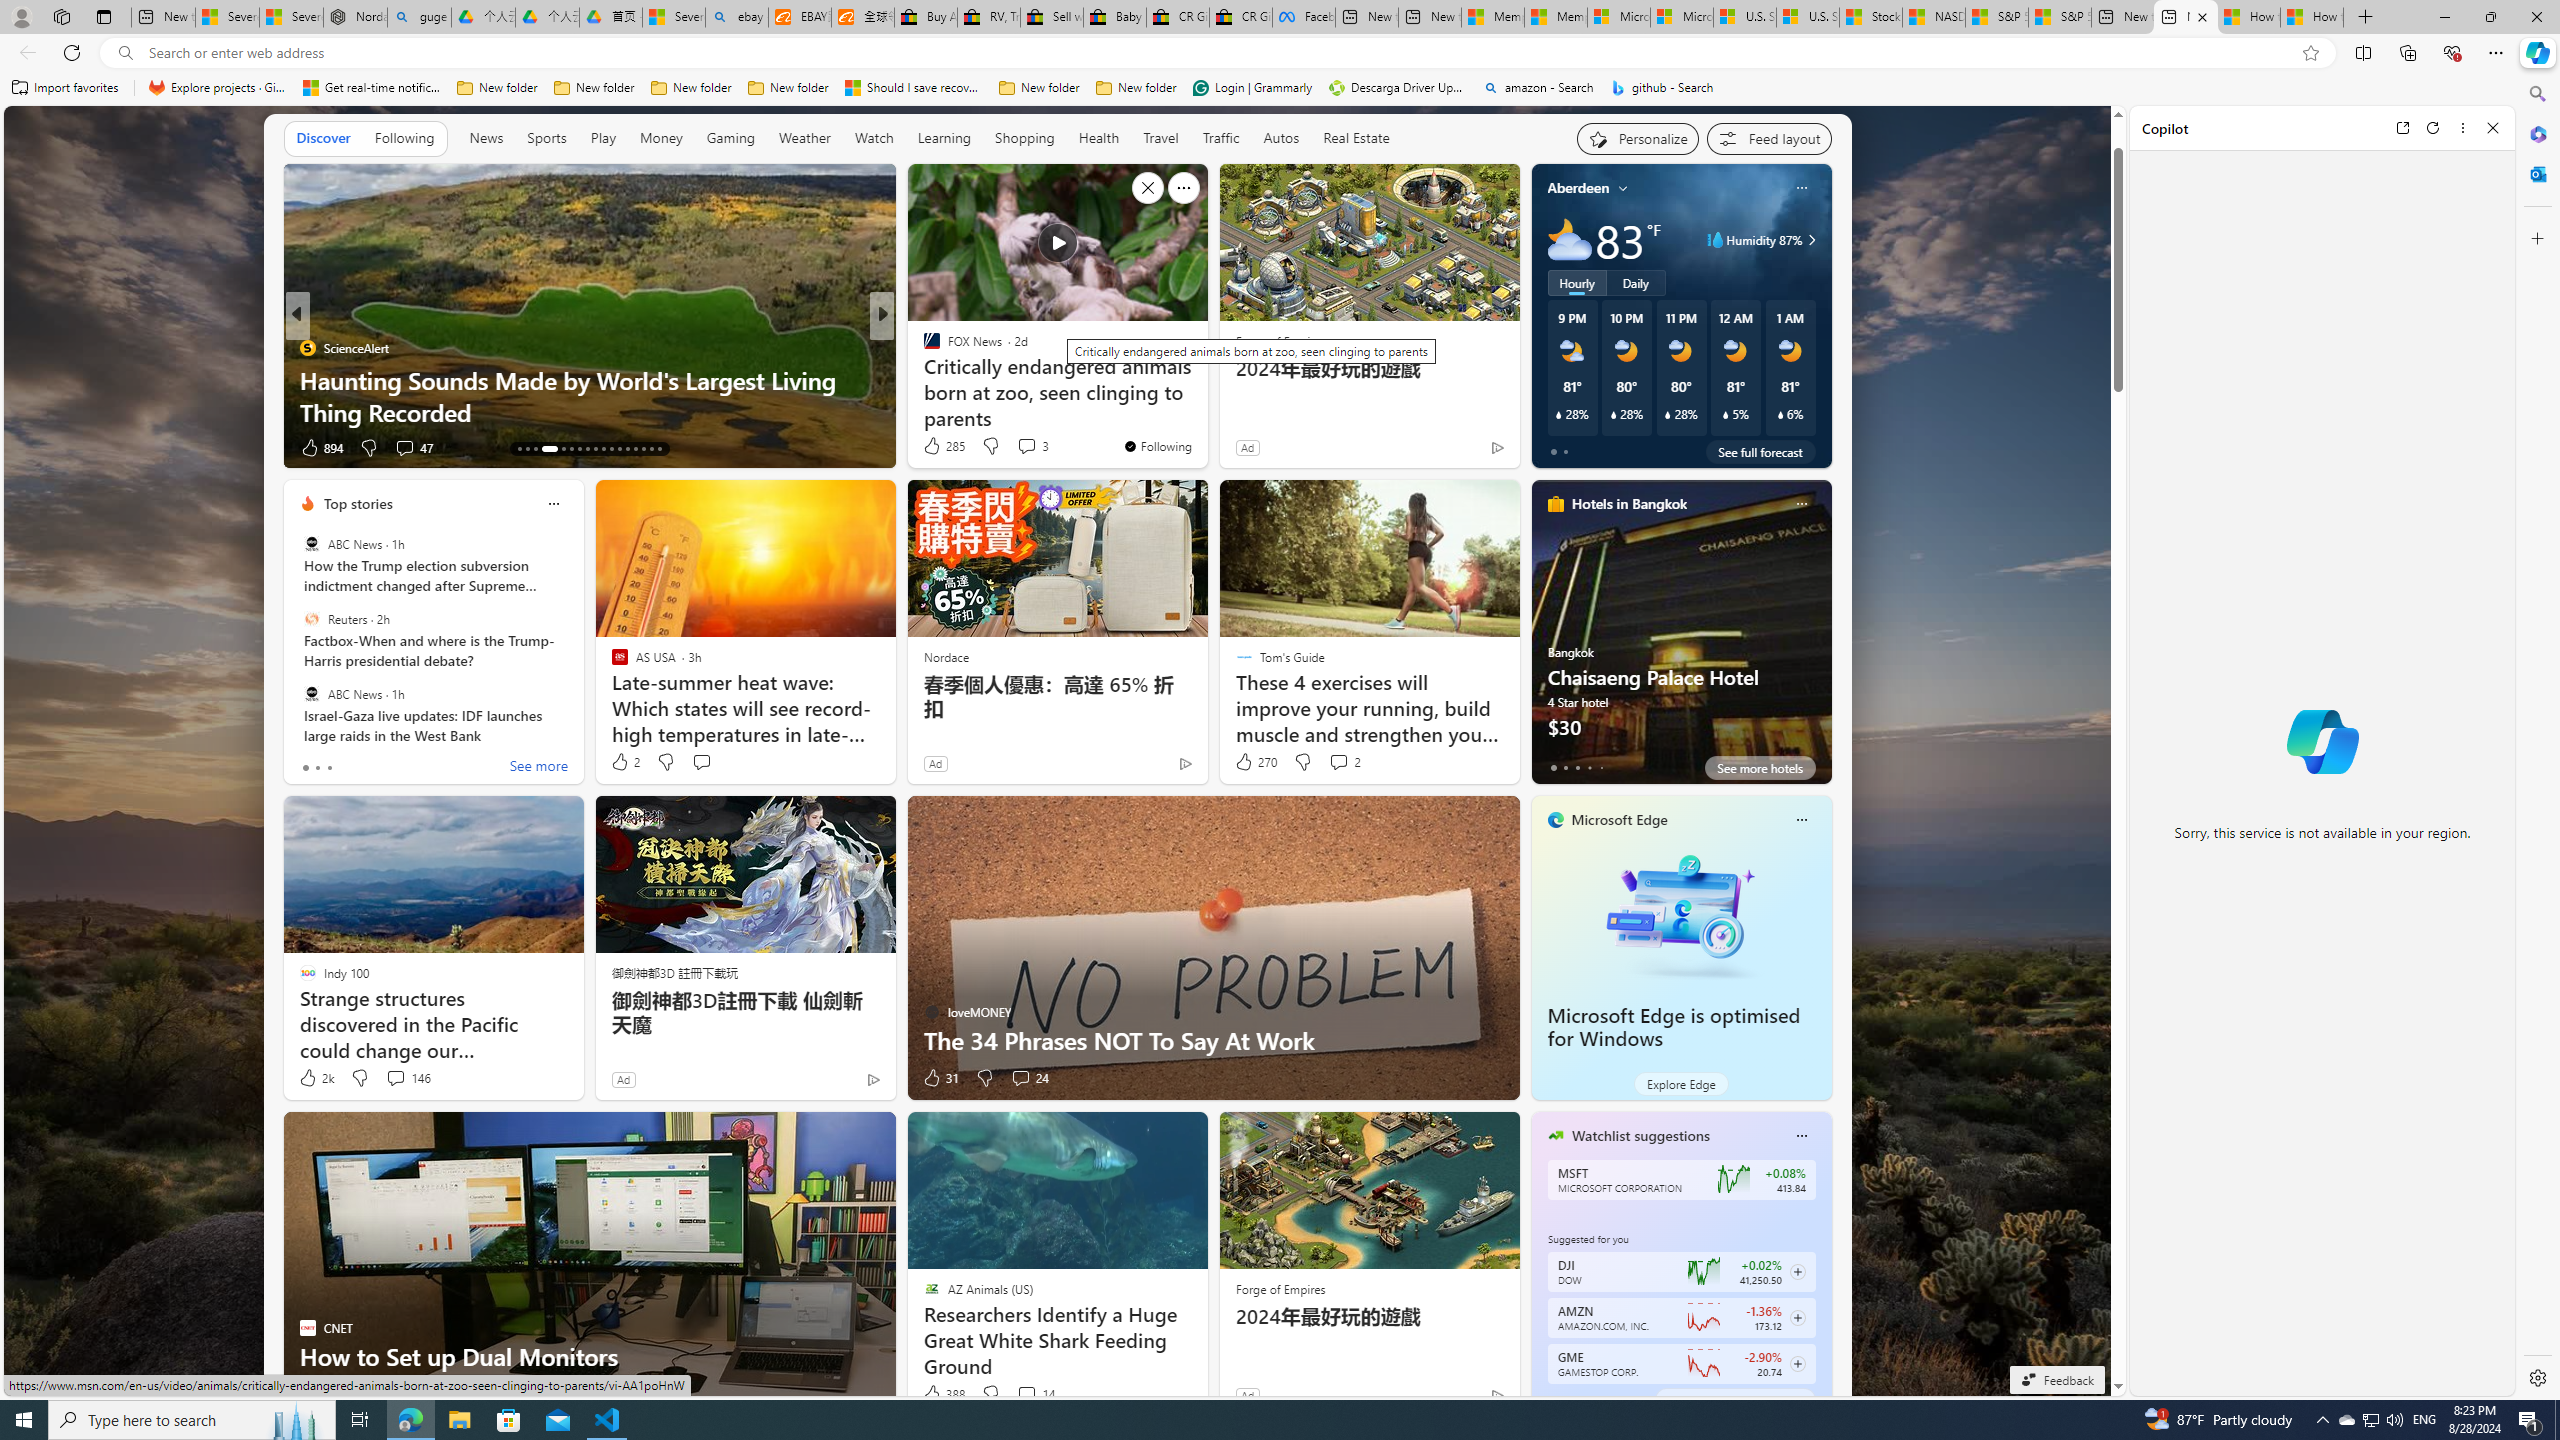 The image size is (2560, 1440). What do you see at coordinates (546, 139) in the screenshot?
I see `Sports` at bounding box center [546, 139].